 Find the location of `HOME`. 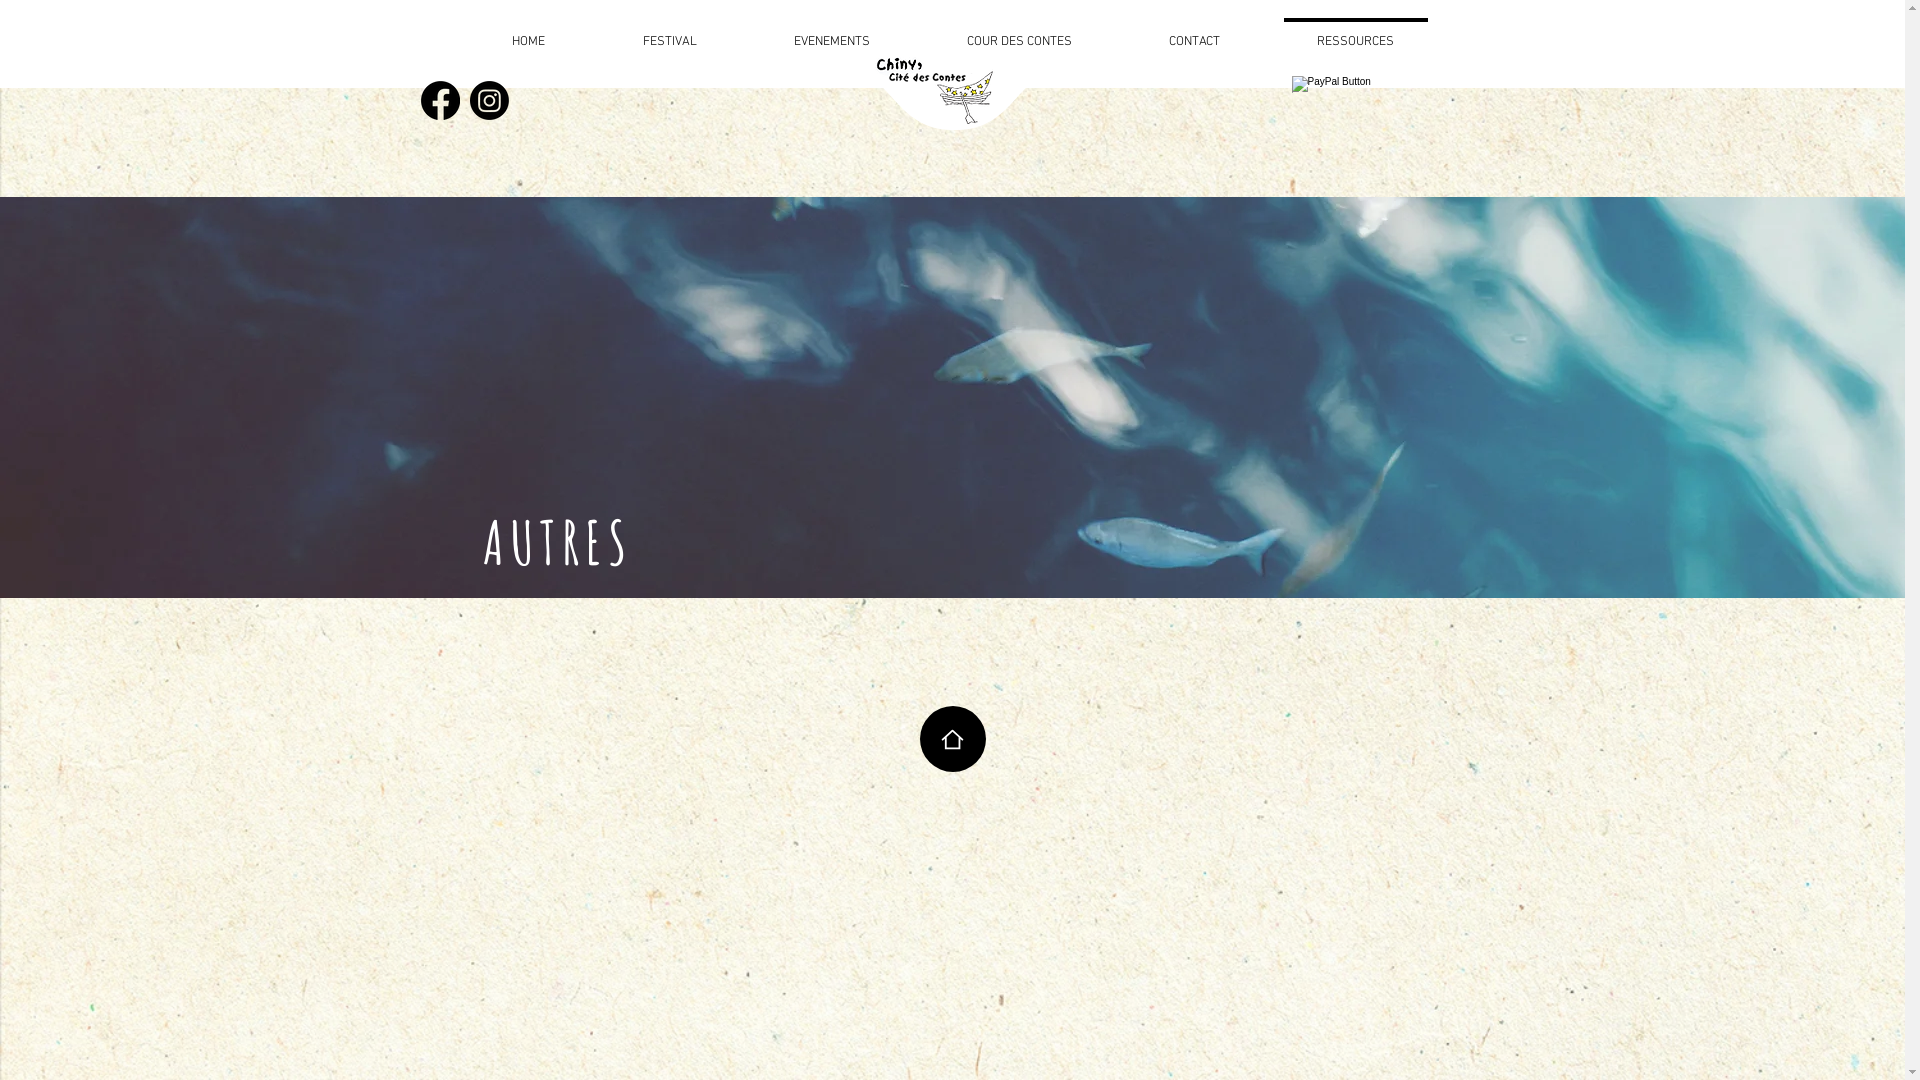

HOME is located at coordinates (528, 33).